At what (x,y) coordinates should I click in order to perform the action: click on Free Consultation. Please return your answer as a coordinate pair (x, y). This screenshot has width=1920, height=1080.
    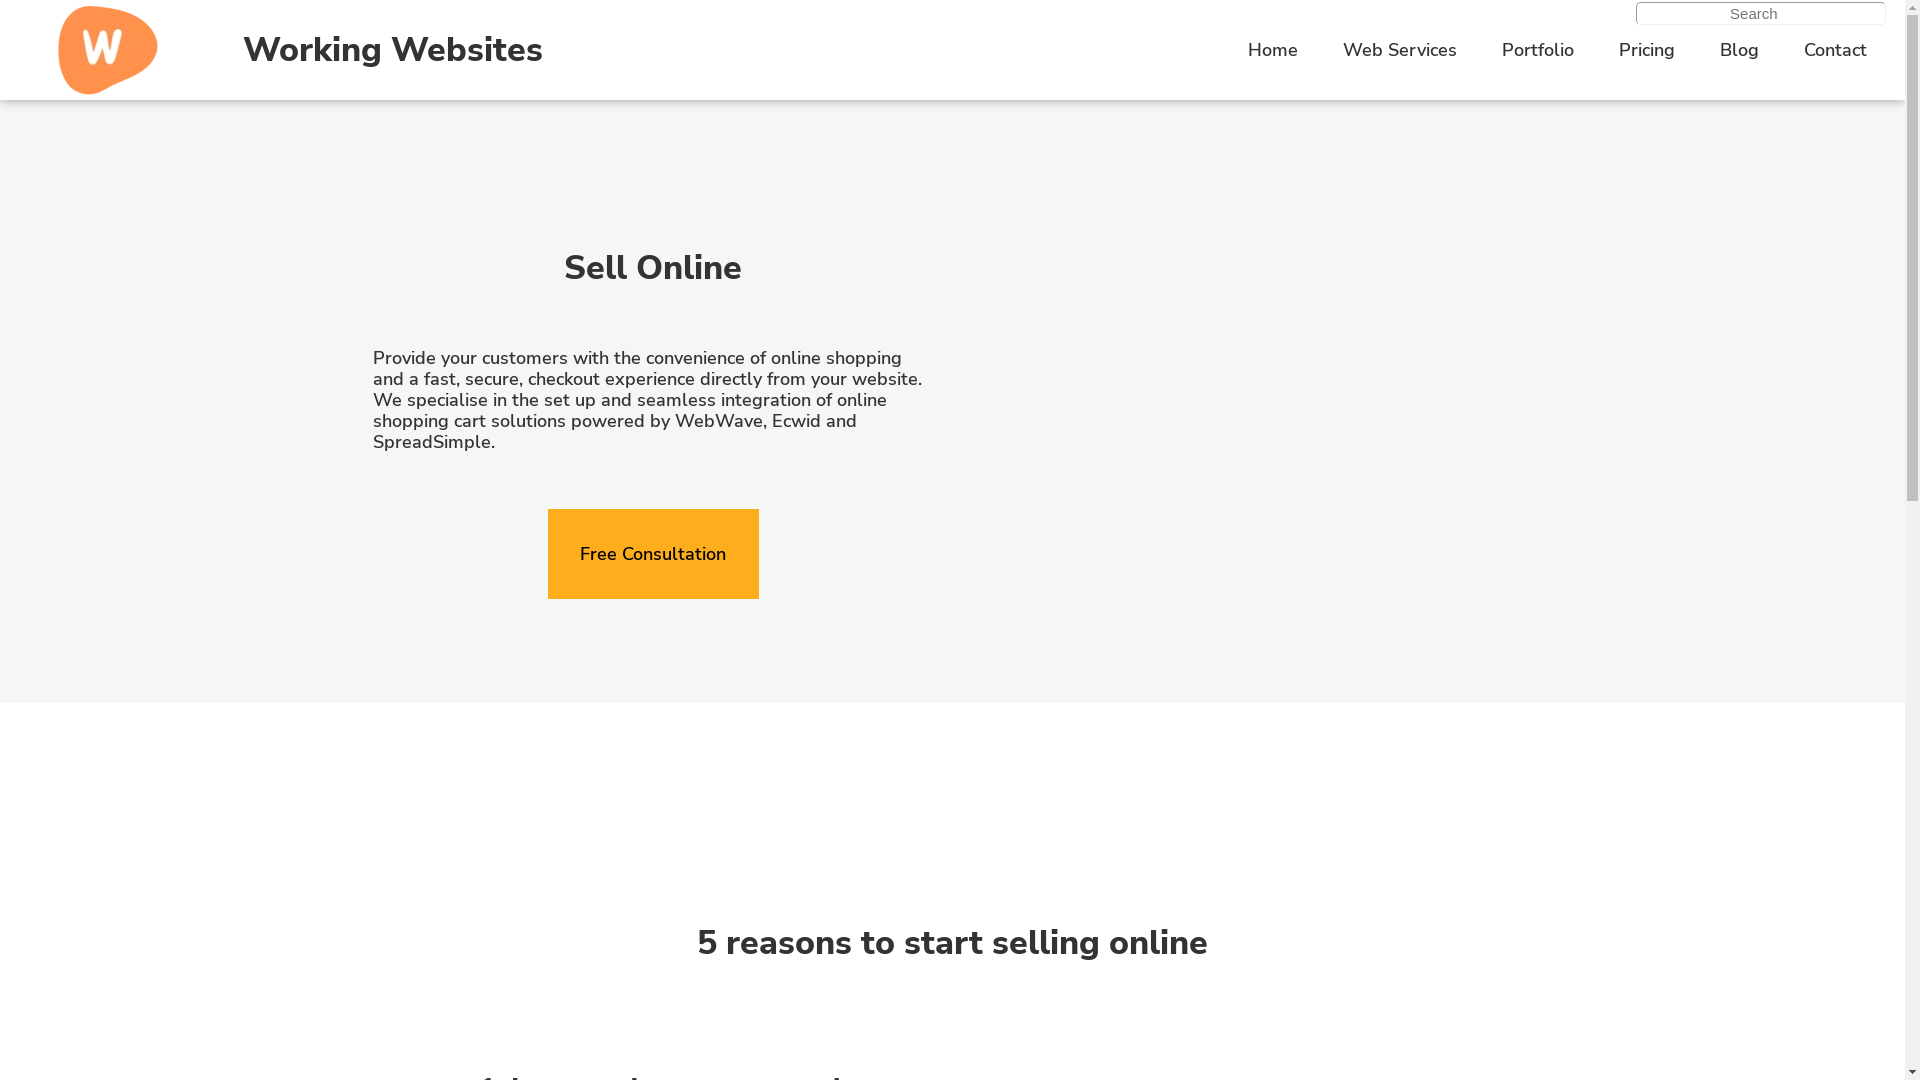
    Looking at the image, I should click on (654, 554).